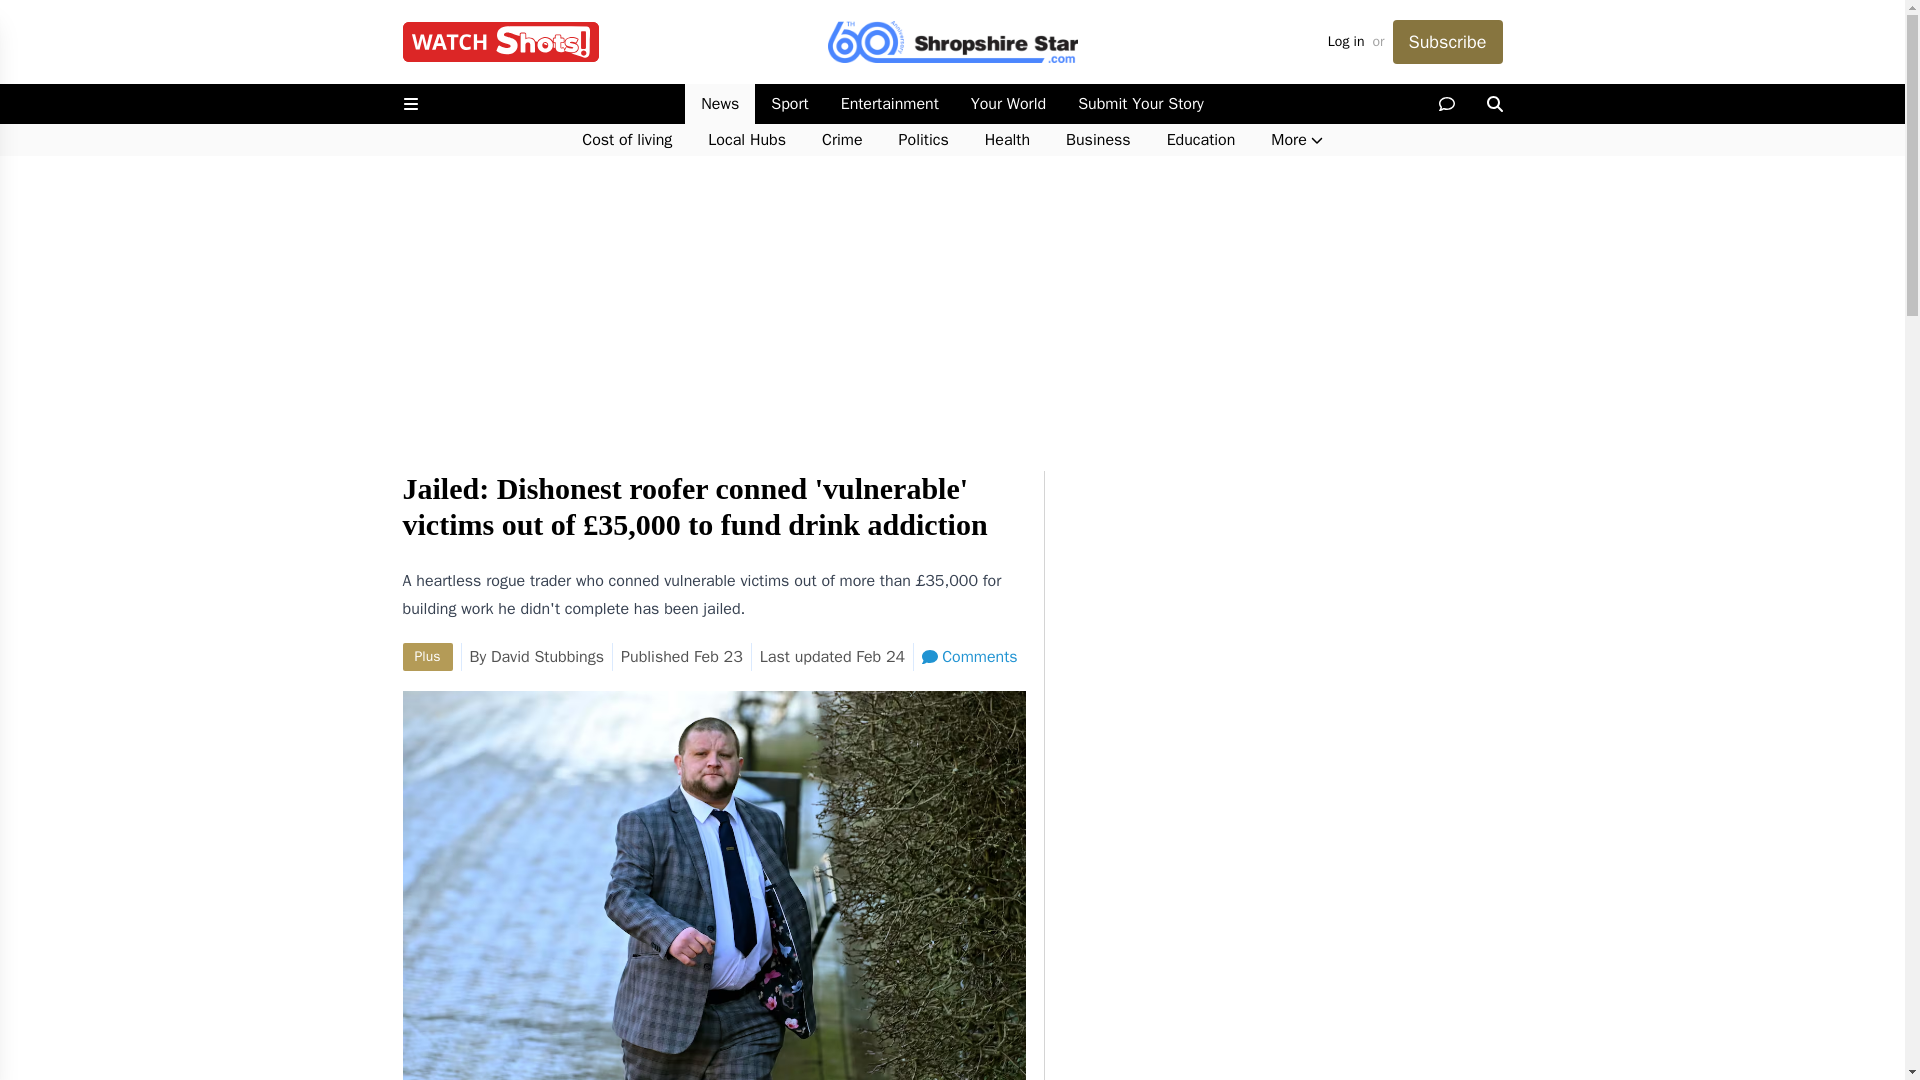 This screenshot has height=1080, width=1920. Describe the element at coordinates (1346, 42) in the screenshot. I see `Log in` at that location.